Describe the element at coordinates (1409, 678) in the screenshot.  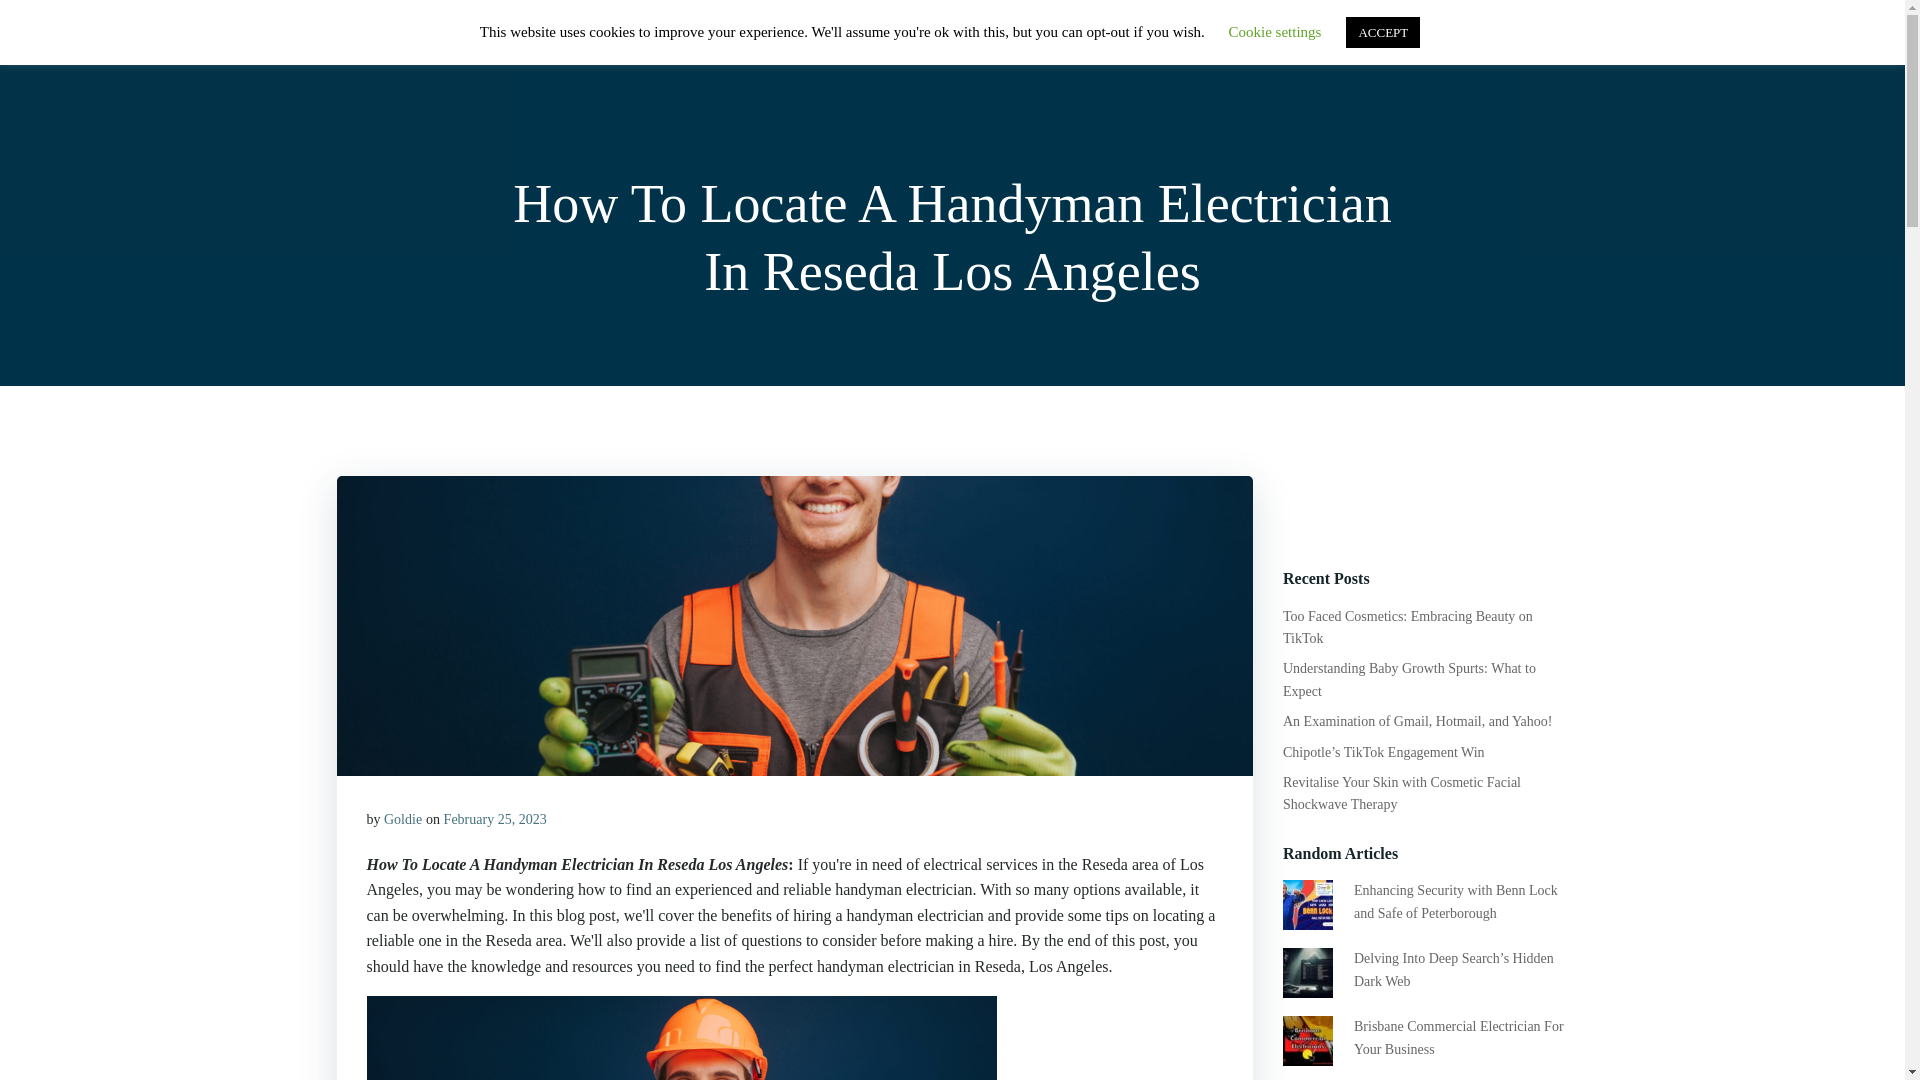
I see `Understanding Baby Growth Spurts: What to Expect` at that location.